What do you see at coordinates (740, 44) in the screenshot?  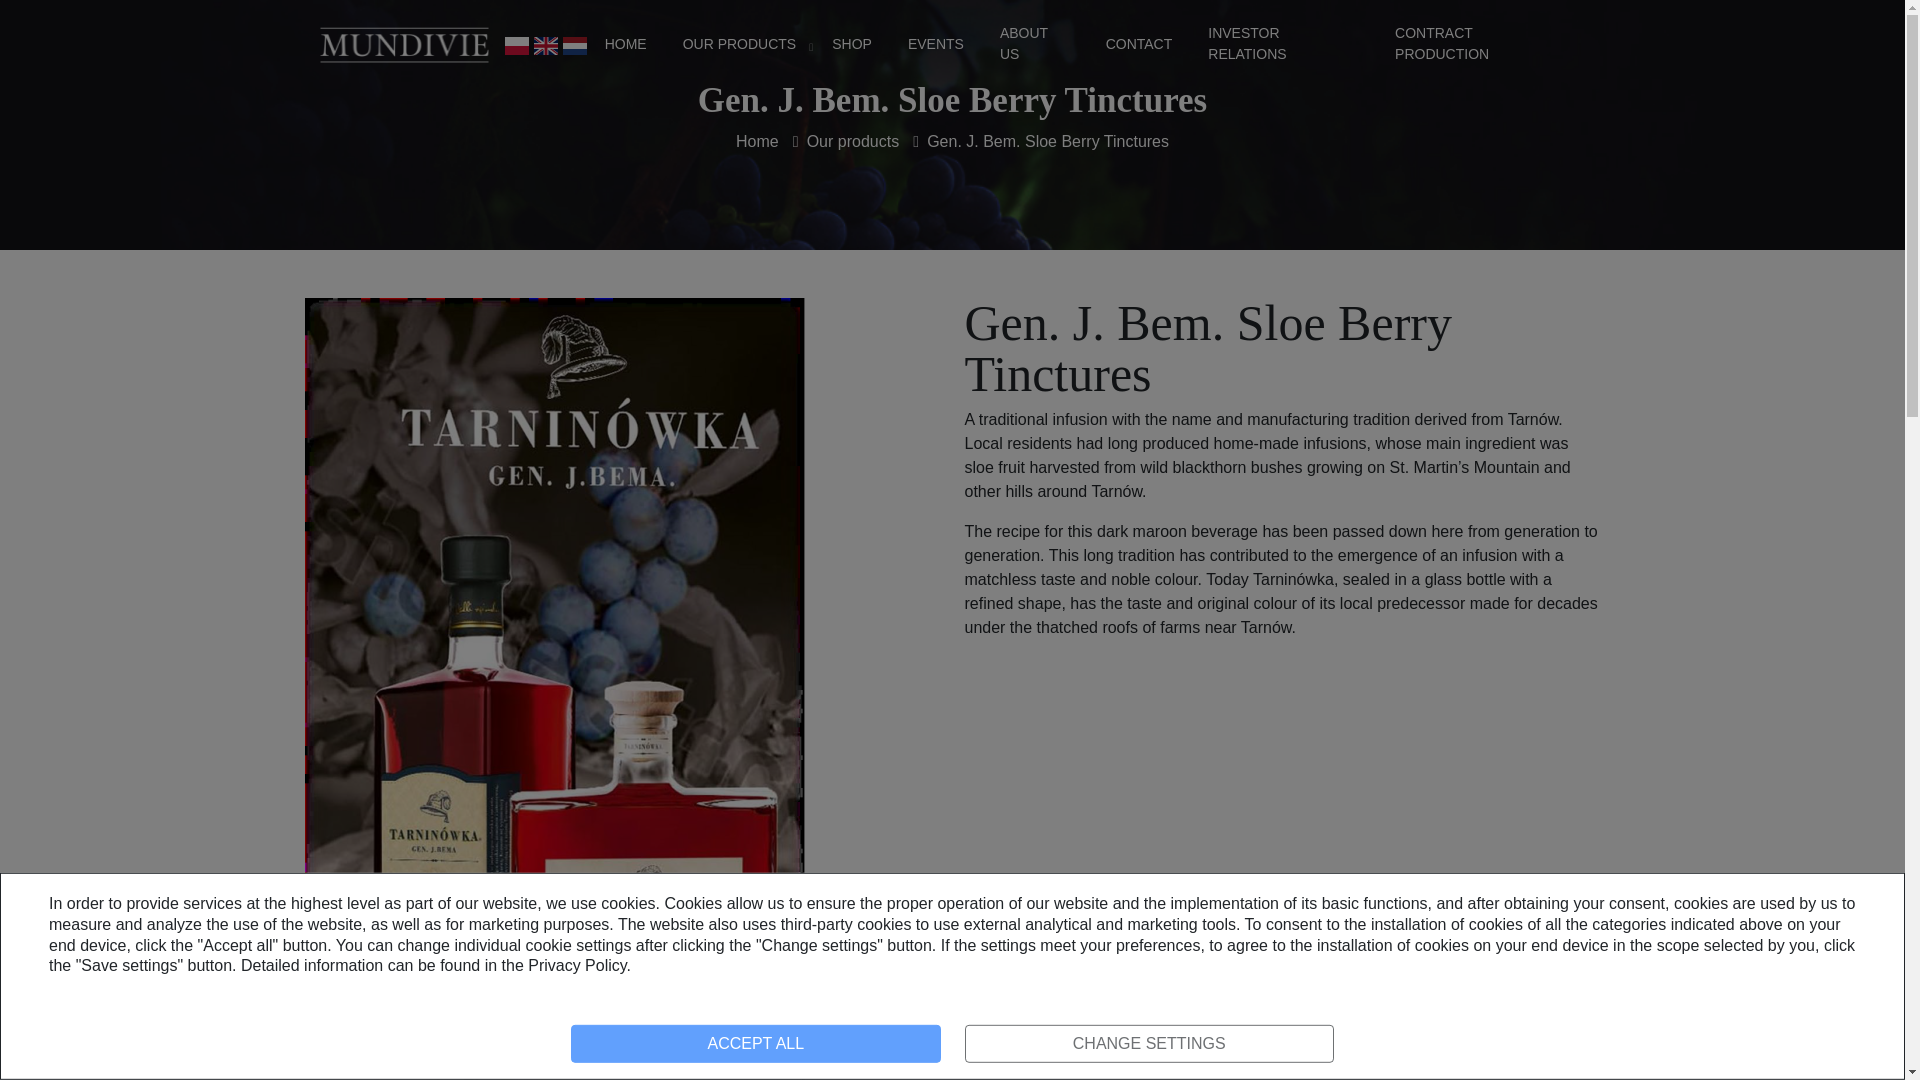 I see `OUR PRODUCTS` at bounding box center [740, 44].